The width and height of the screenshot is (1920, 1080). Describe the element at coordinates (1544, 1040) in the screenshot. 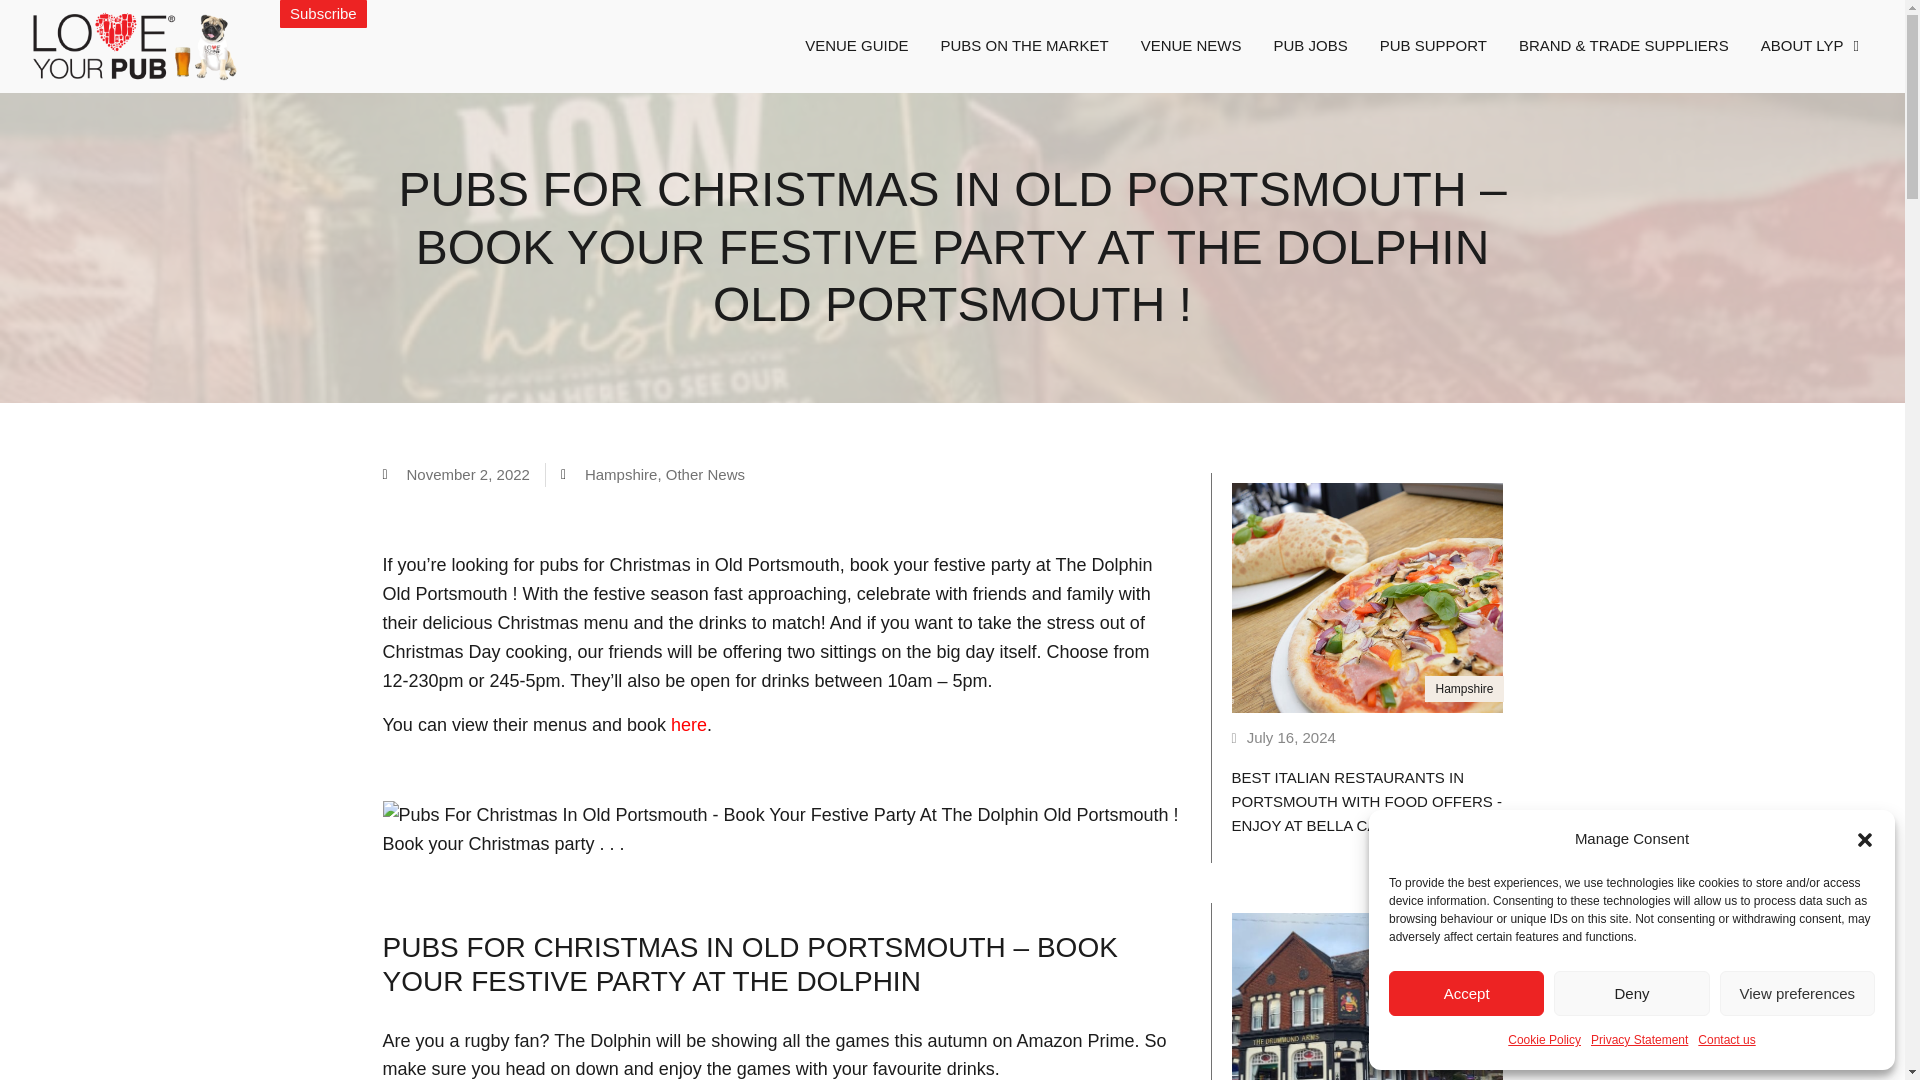

I see `Cookie Policy` at that location.